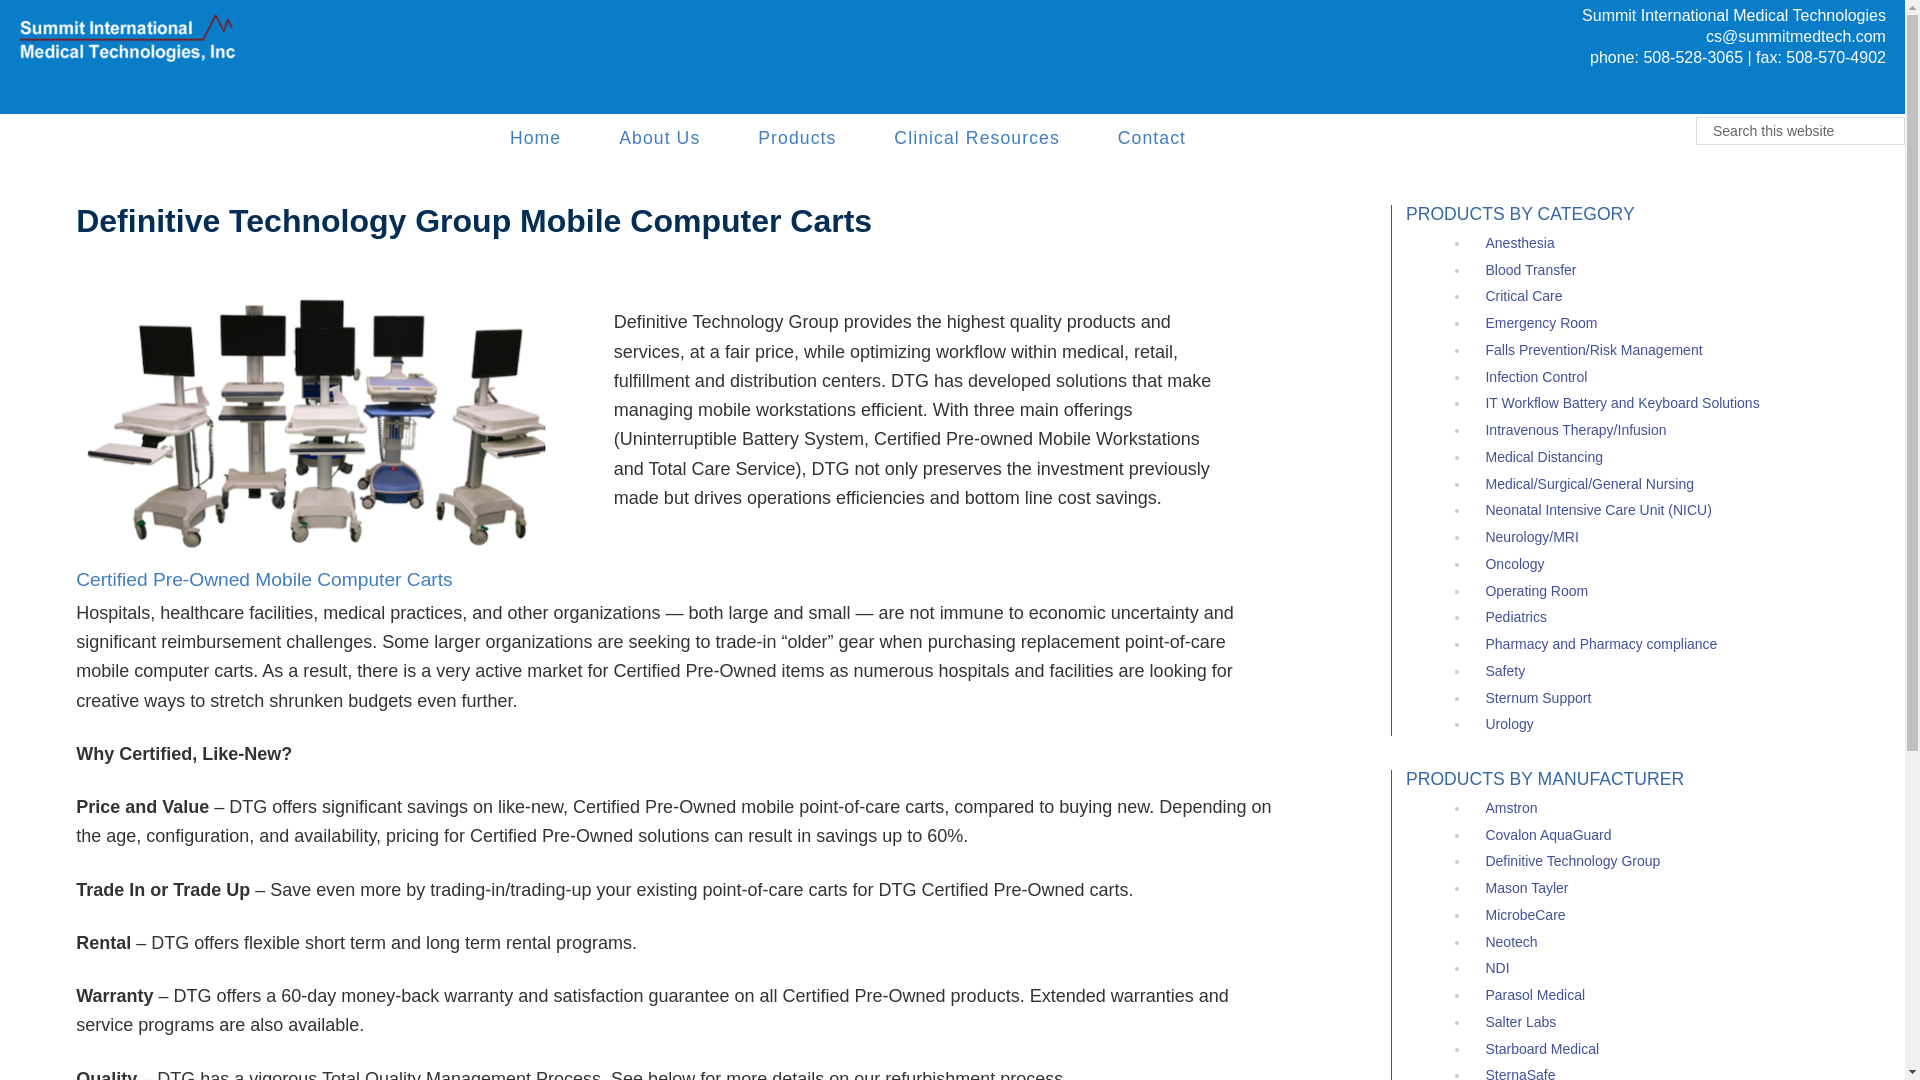 Image resolution: width=1920 pixels, height=1080 pixels. What do you see at coordinates (1536, 591) in the screenshot?
I see `Operating Room` at bounding box center [1536, 591].